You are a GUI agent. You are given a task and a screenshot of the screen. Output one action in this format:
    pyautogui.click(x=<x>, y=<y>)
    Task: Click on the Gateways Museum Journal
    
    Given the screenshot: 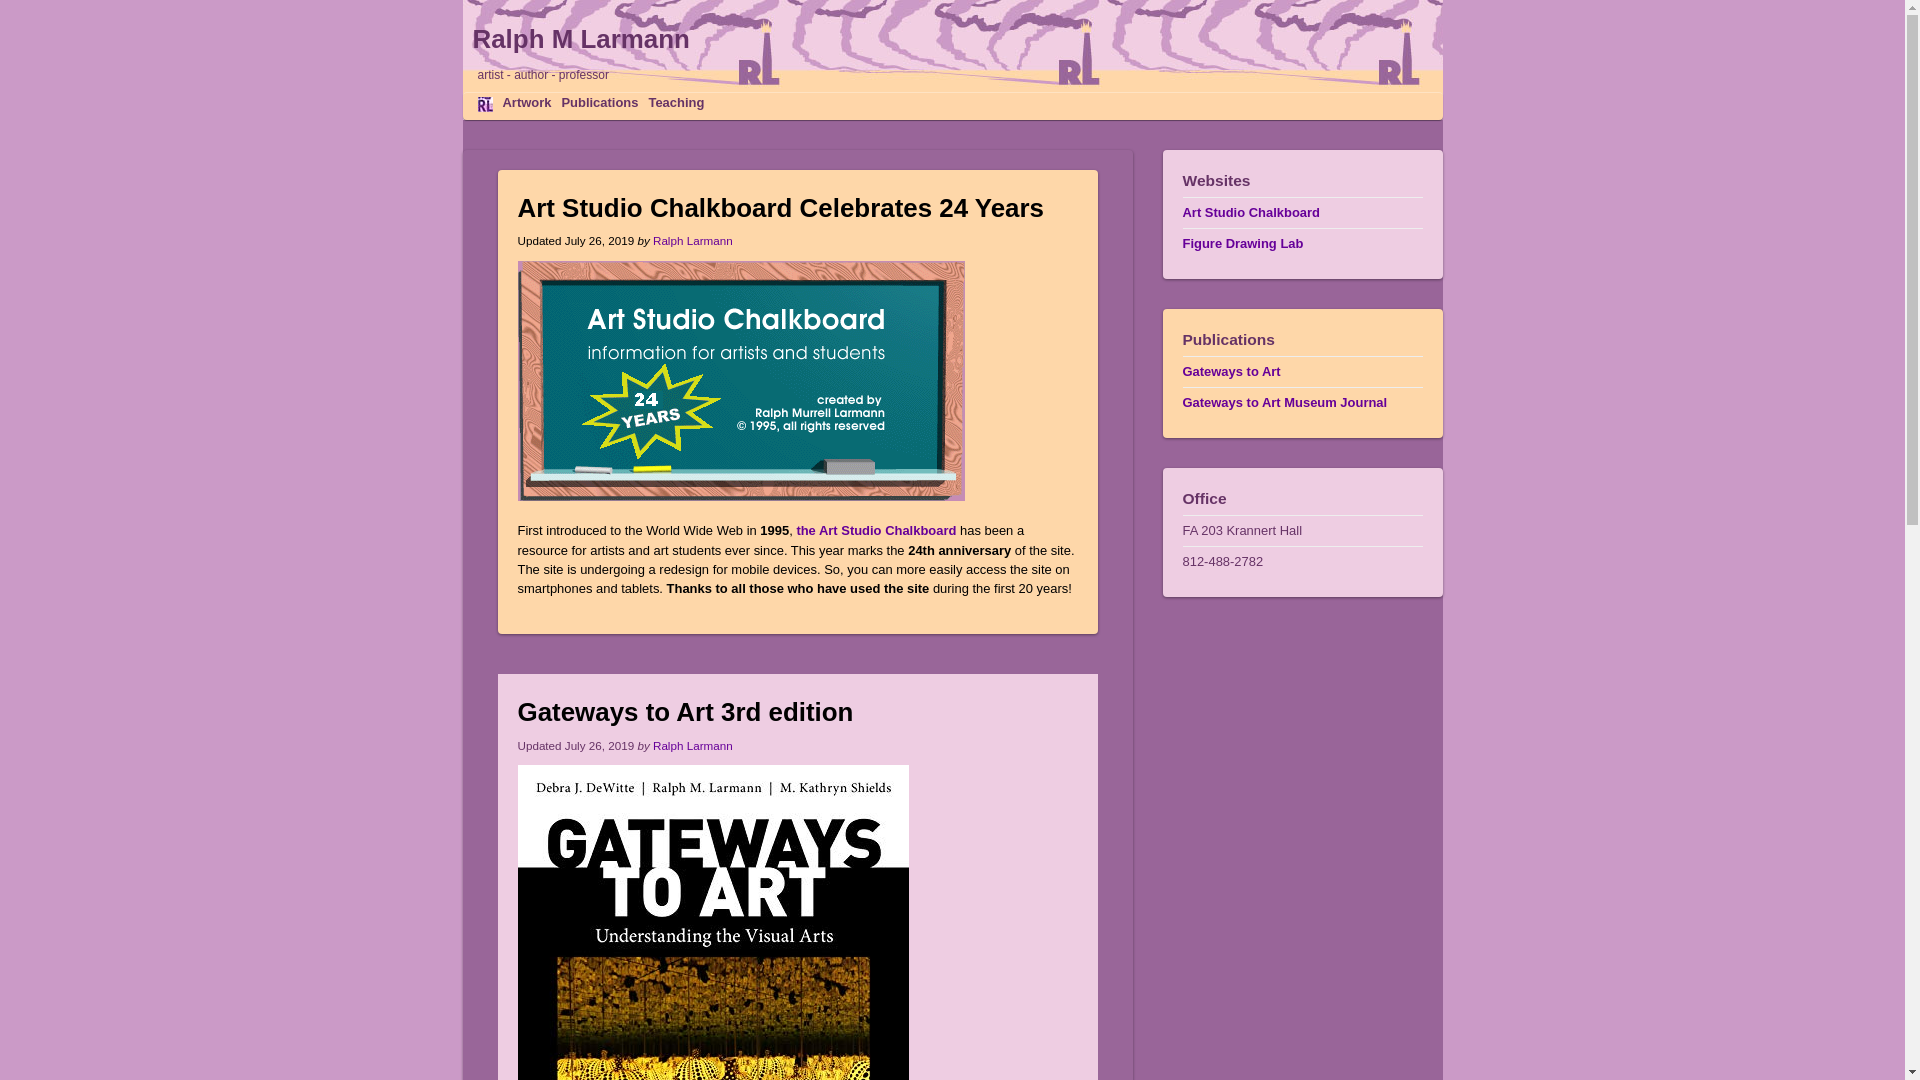 What is the action you would take?
    pyautogui.click(x=1284, y=402)
    